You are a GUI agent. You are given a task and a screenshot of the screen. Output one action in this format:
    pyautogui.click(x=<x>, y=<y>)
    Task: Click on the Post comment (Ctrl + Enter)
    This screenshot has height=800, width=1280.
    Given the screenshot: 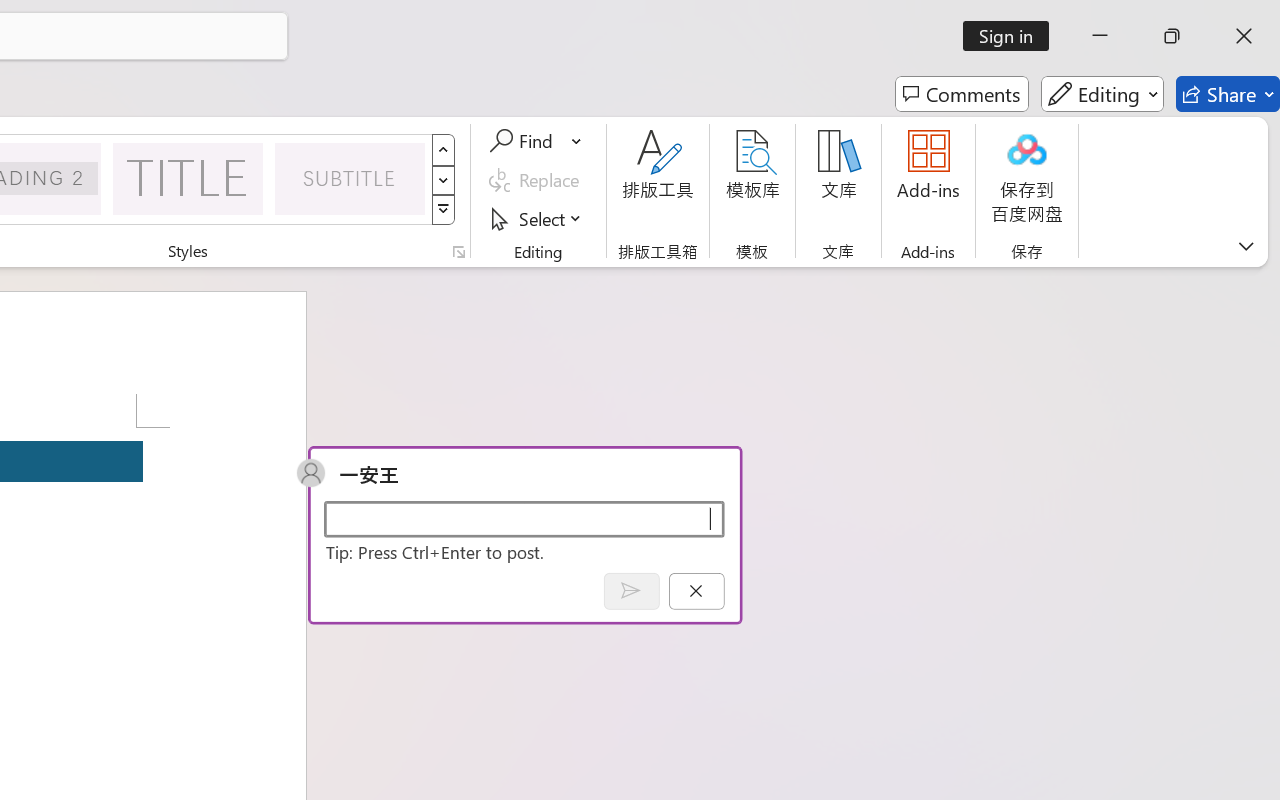 What is the action you would take?
    pyautogui.click(x=630, y=590)
    